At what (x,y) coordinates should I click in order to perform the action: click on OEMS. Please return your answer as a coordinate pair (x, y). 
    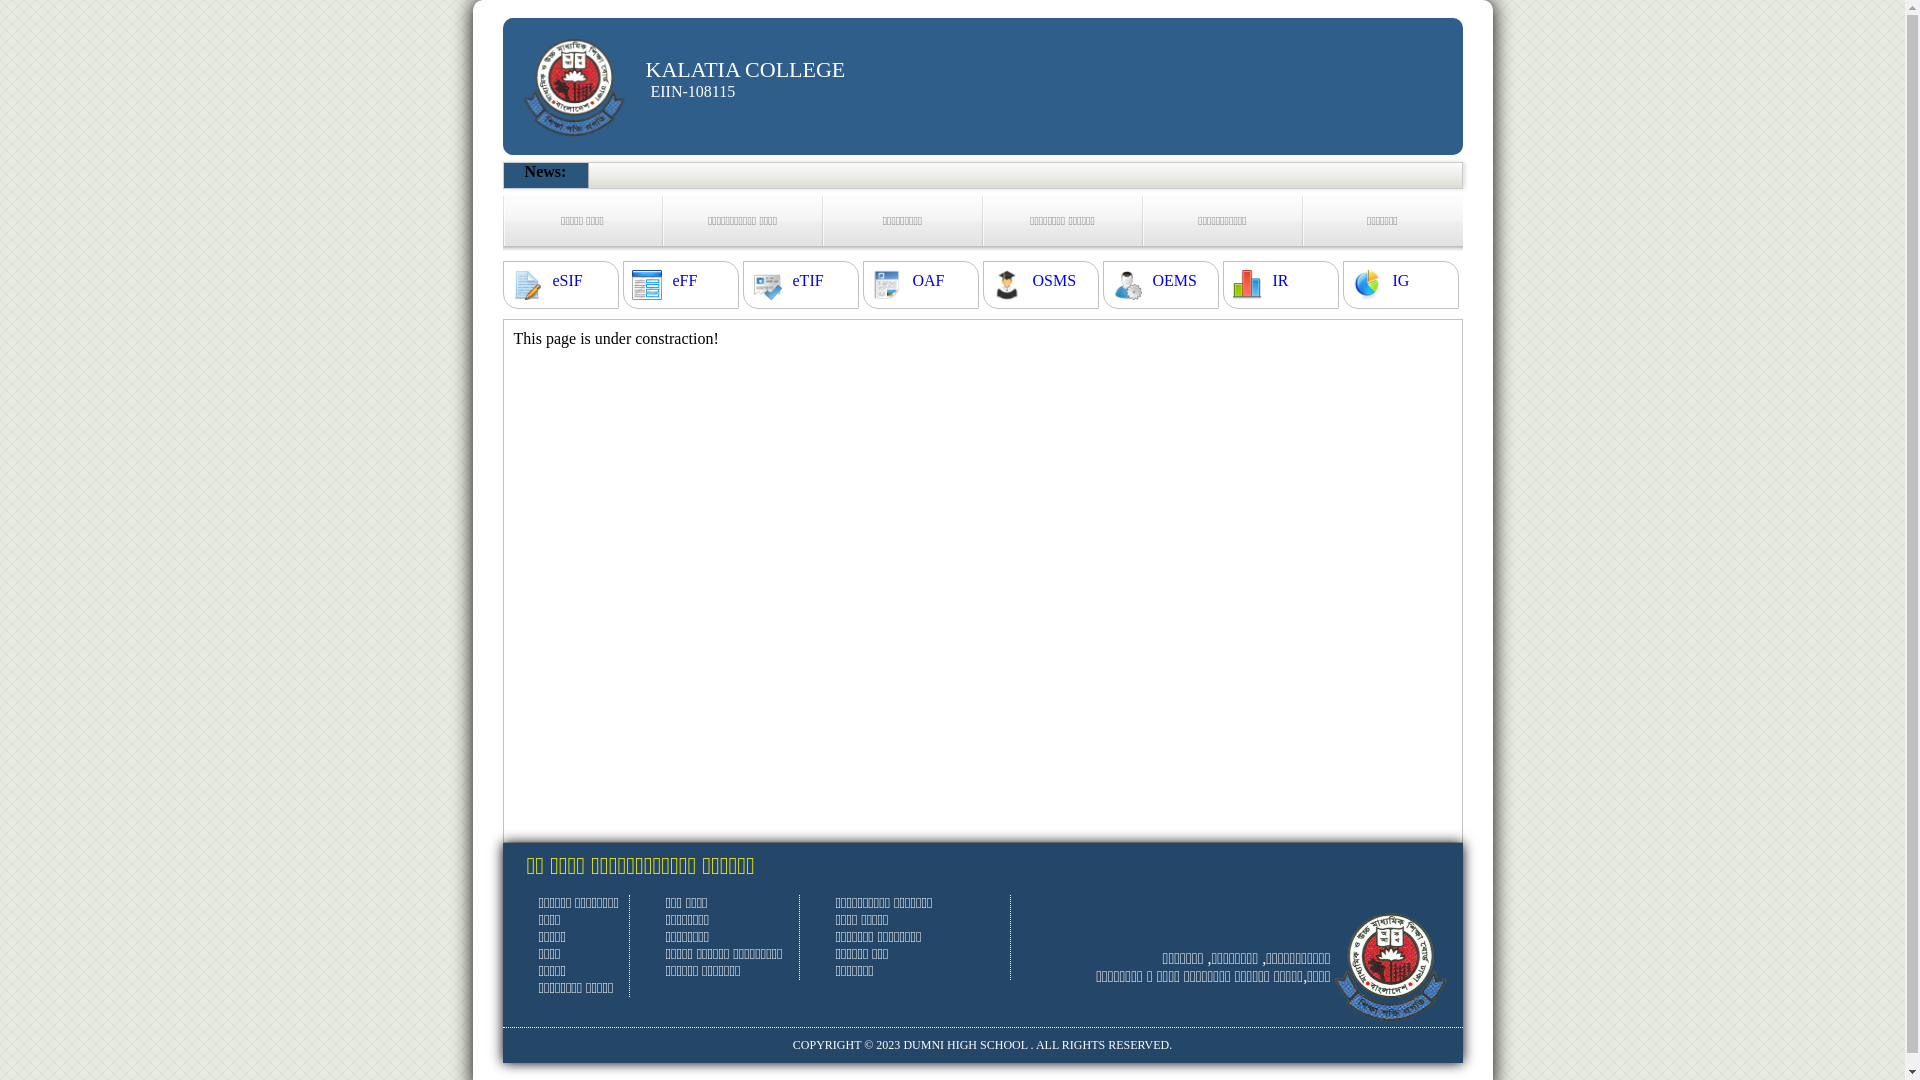
    Looking at the image, I should click on (1174, 281).